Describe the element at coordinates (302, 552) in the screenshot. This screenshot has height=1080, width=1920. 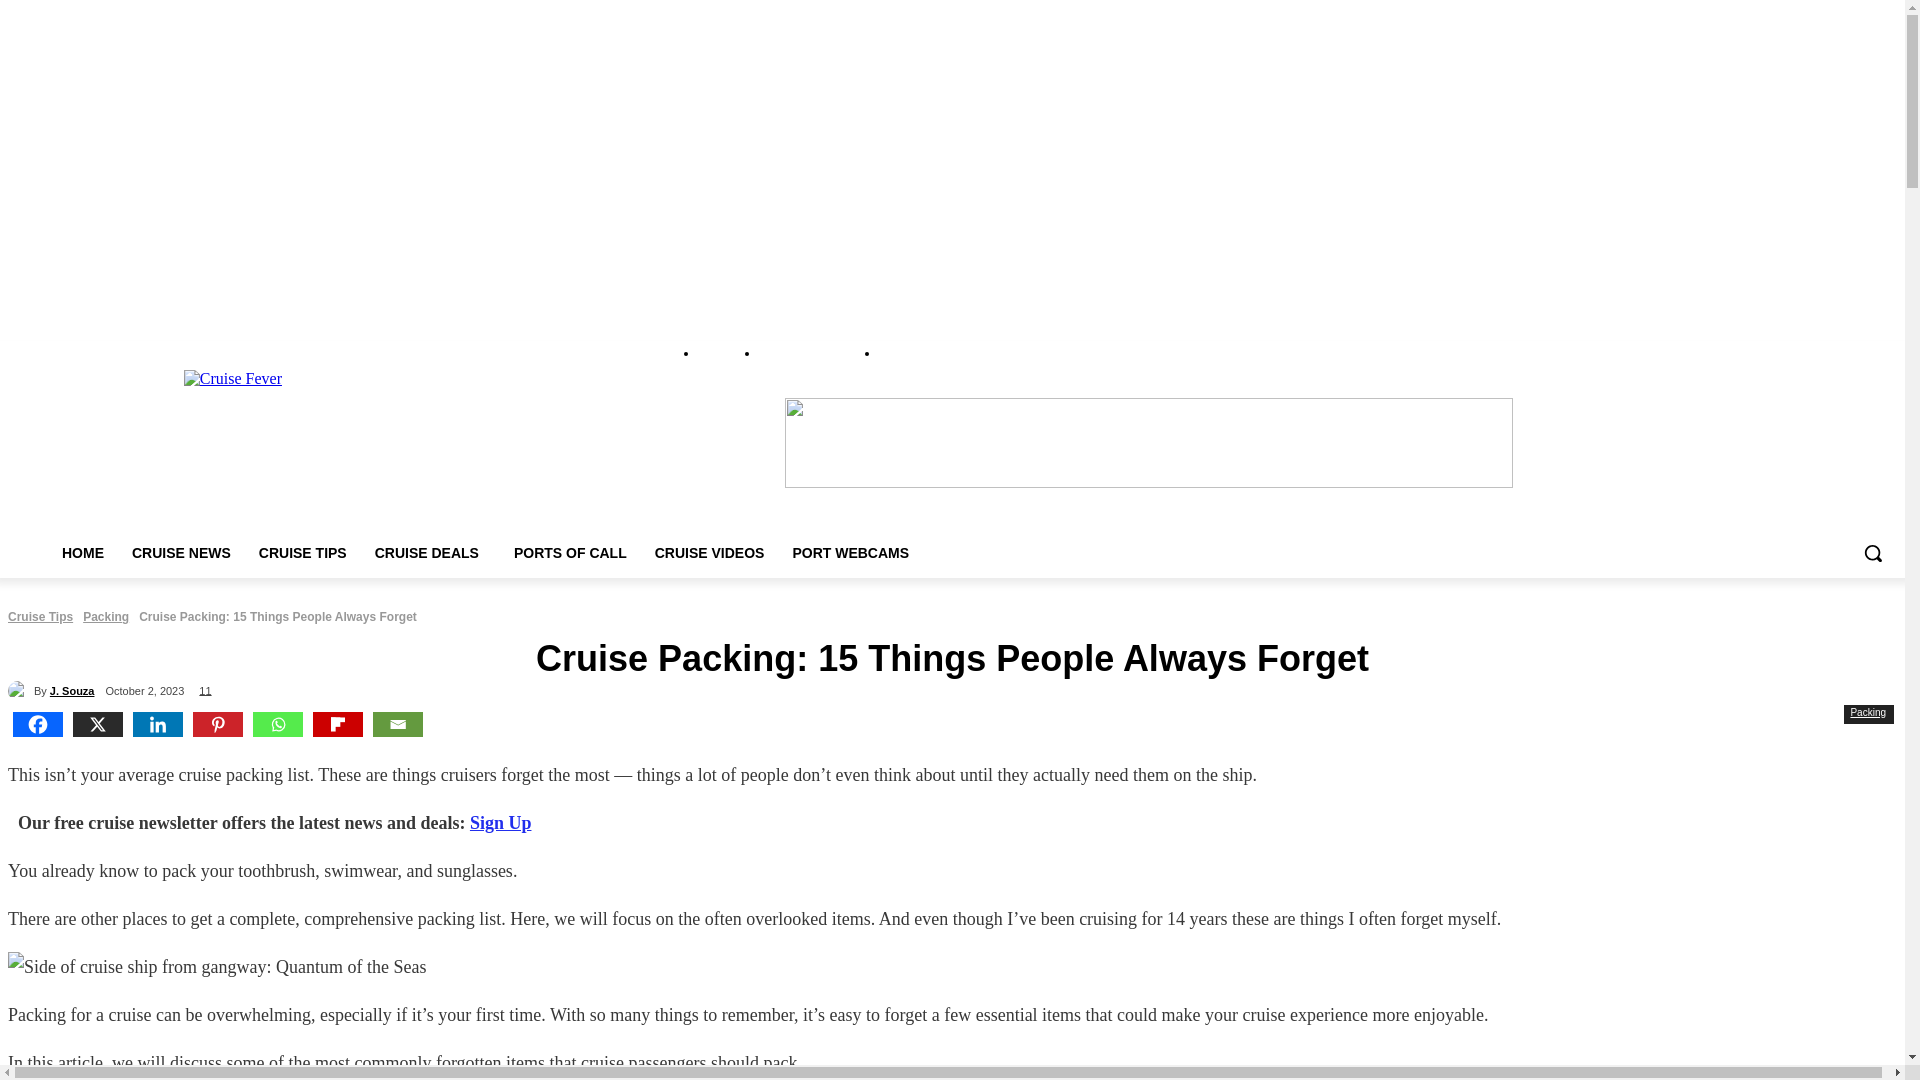
I see `CRUISE TIPS` at that location.